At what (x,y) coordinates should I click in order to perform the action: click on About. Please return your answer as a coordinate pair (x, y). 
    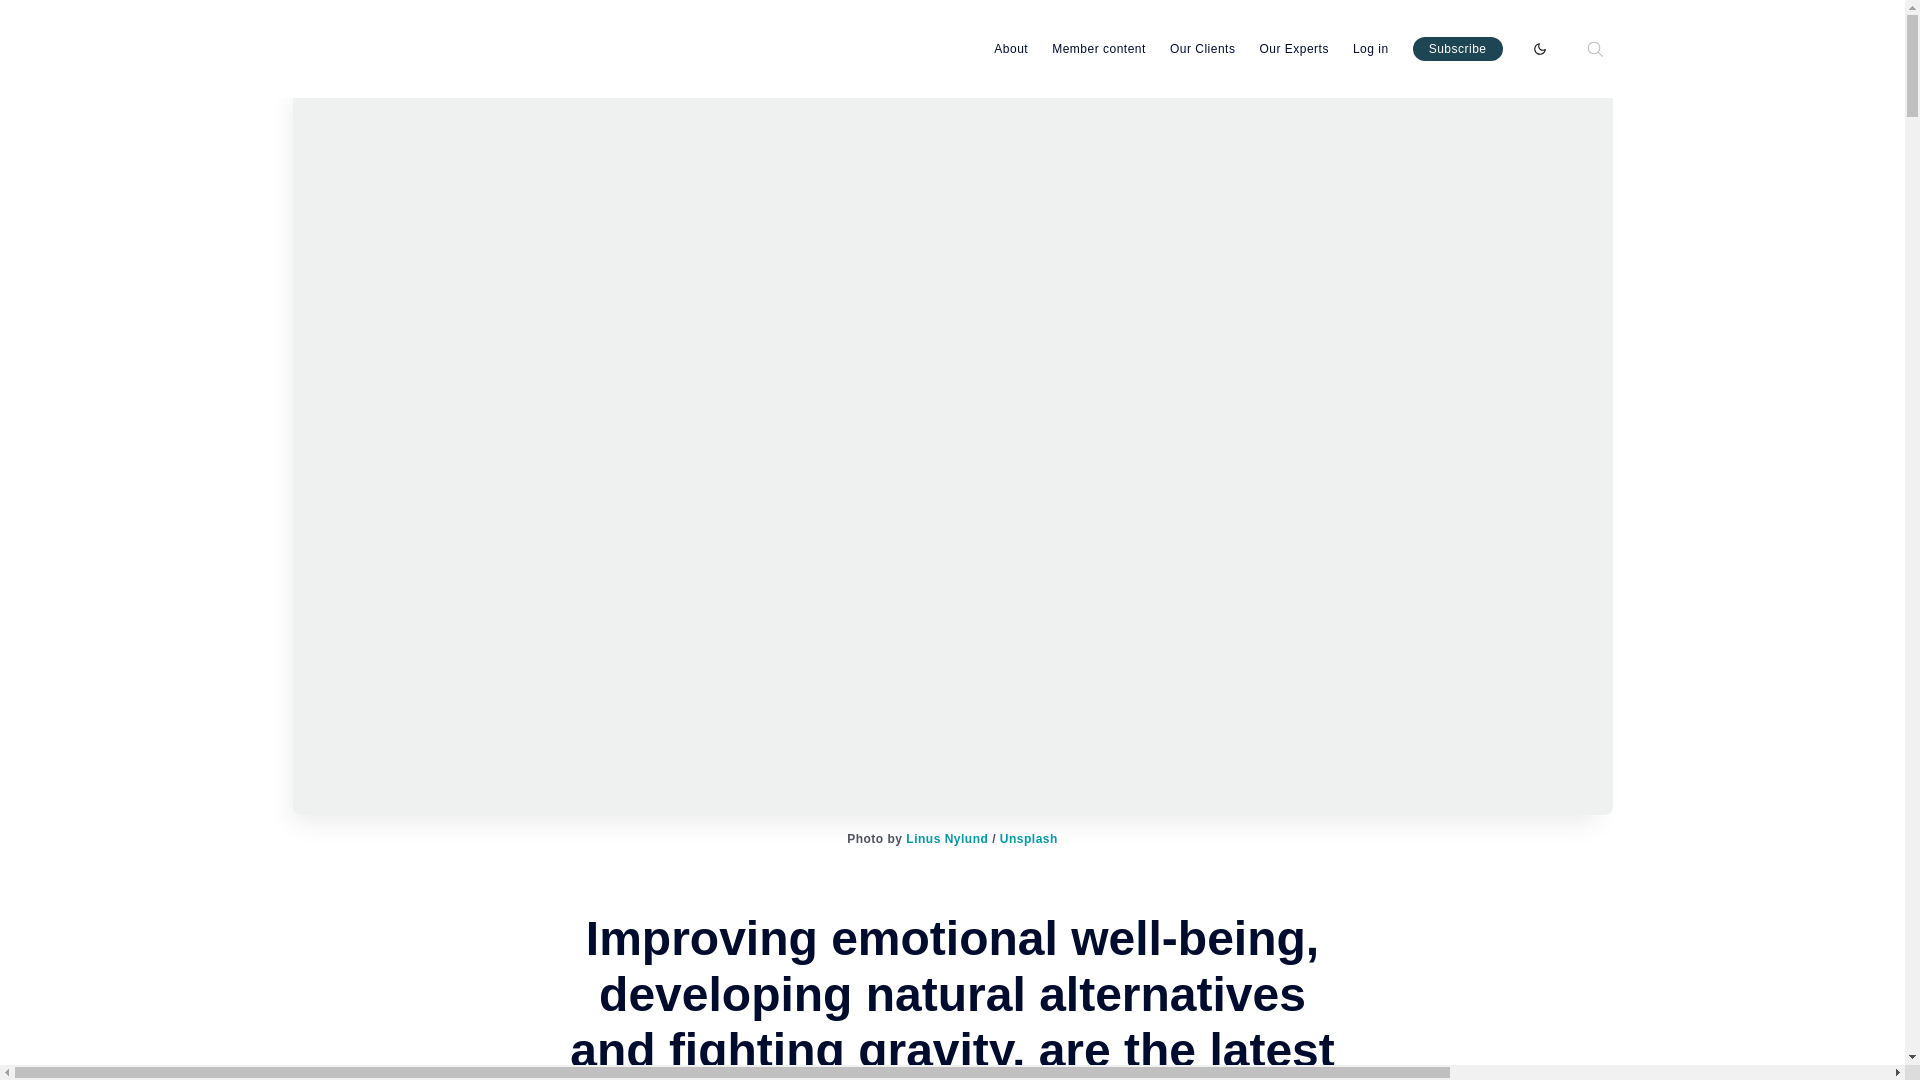
    Looking at the image, I should click on (1010, 48).